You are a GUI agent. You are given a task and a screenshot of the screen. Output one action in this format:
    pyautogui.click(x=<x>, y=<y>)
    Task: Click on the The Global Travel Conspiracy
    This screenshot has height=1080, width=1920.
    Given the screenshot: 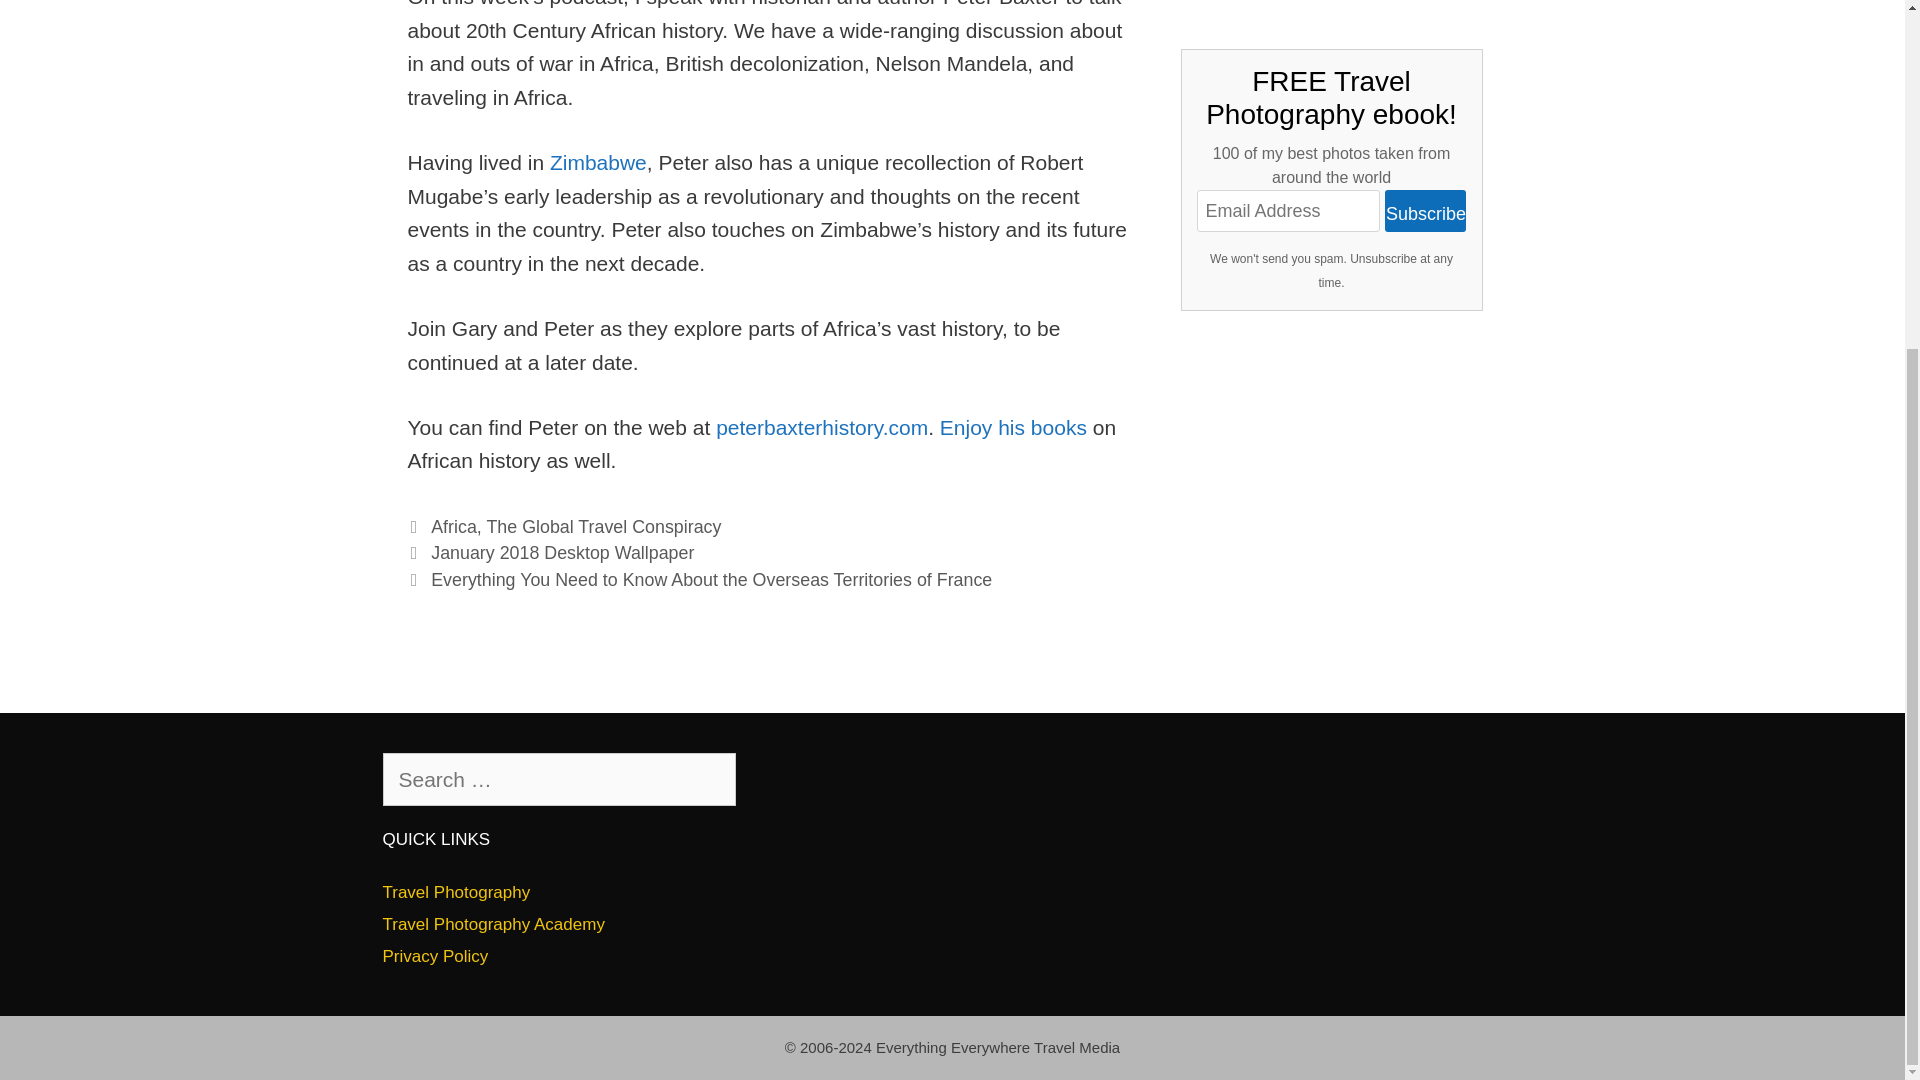 What is the action you would take?
    pyautogui.click(x=603, y=526)
    